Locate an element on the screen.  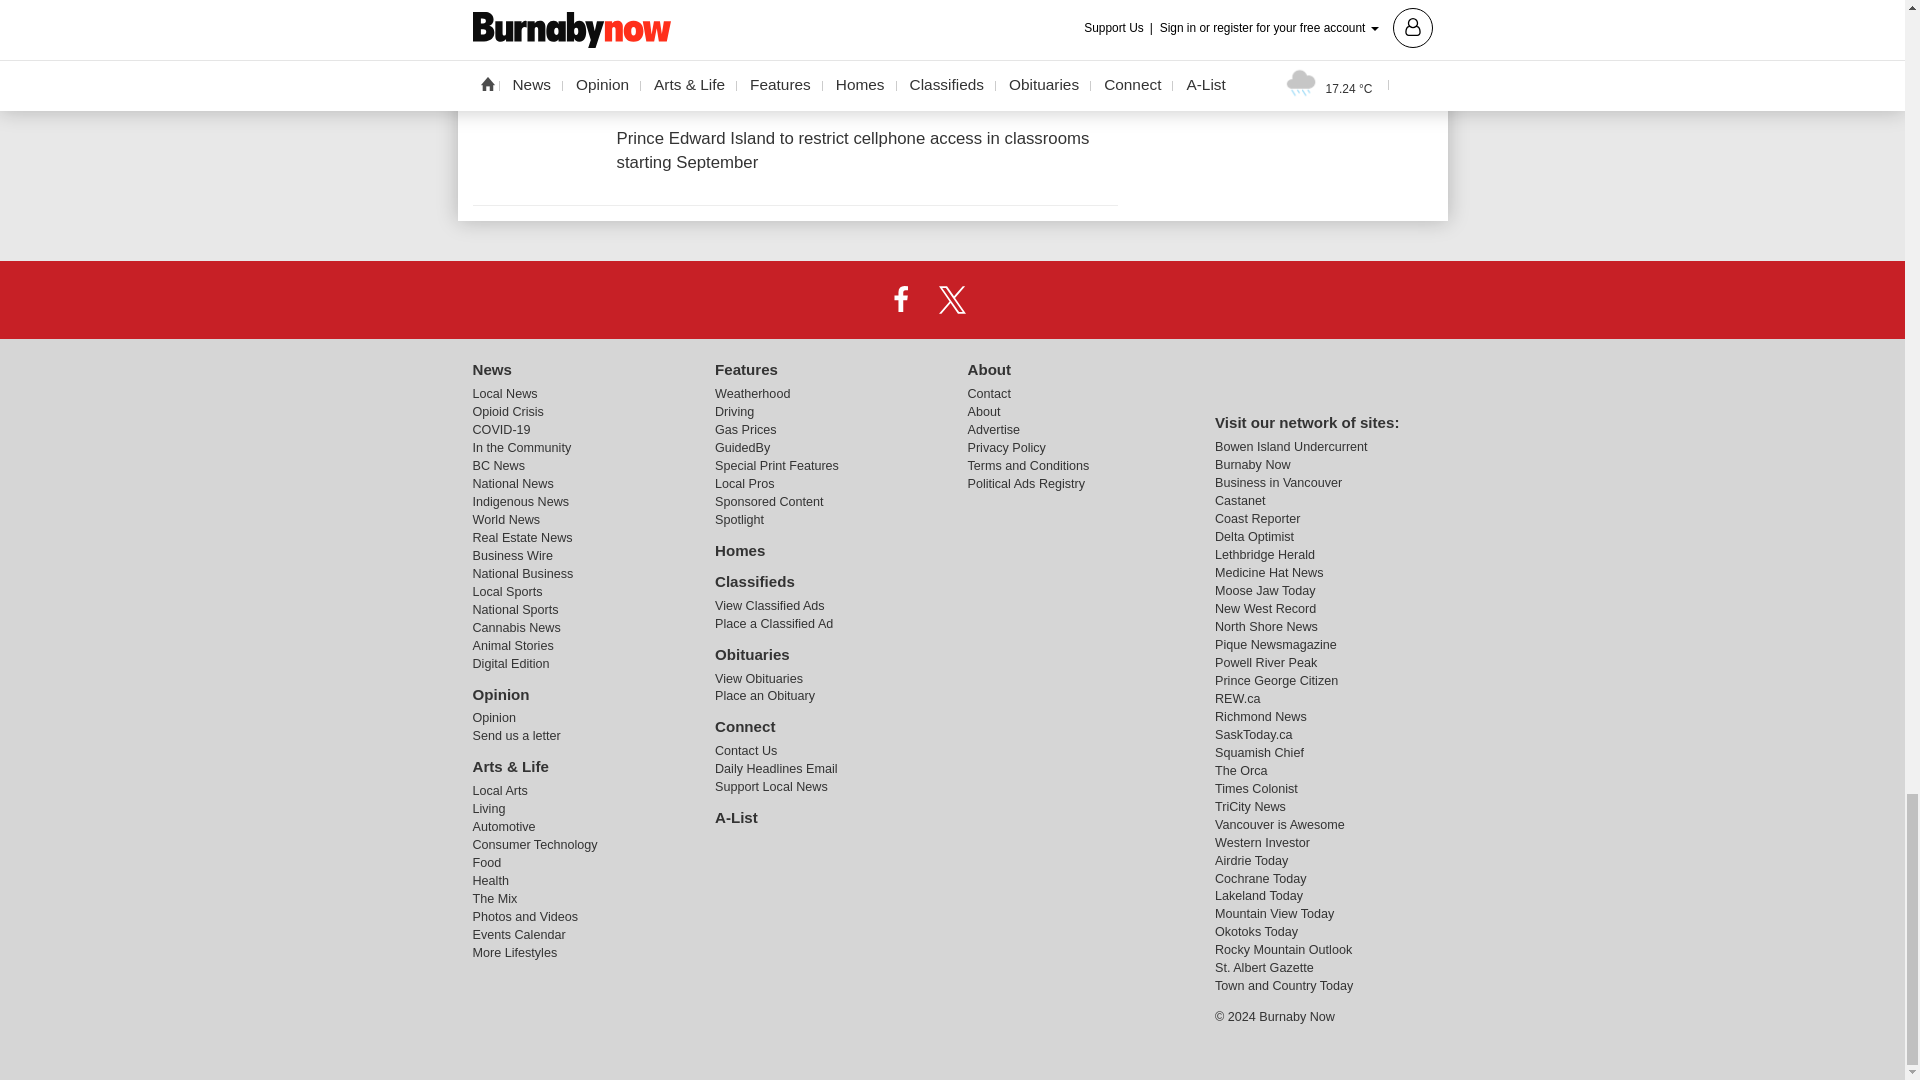
Facebook is located at coordinates (901, 299).